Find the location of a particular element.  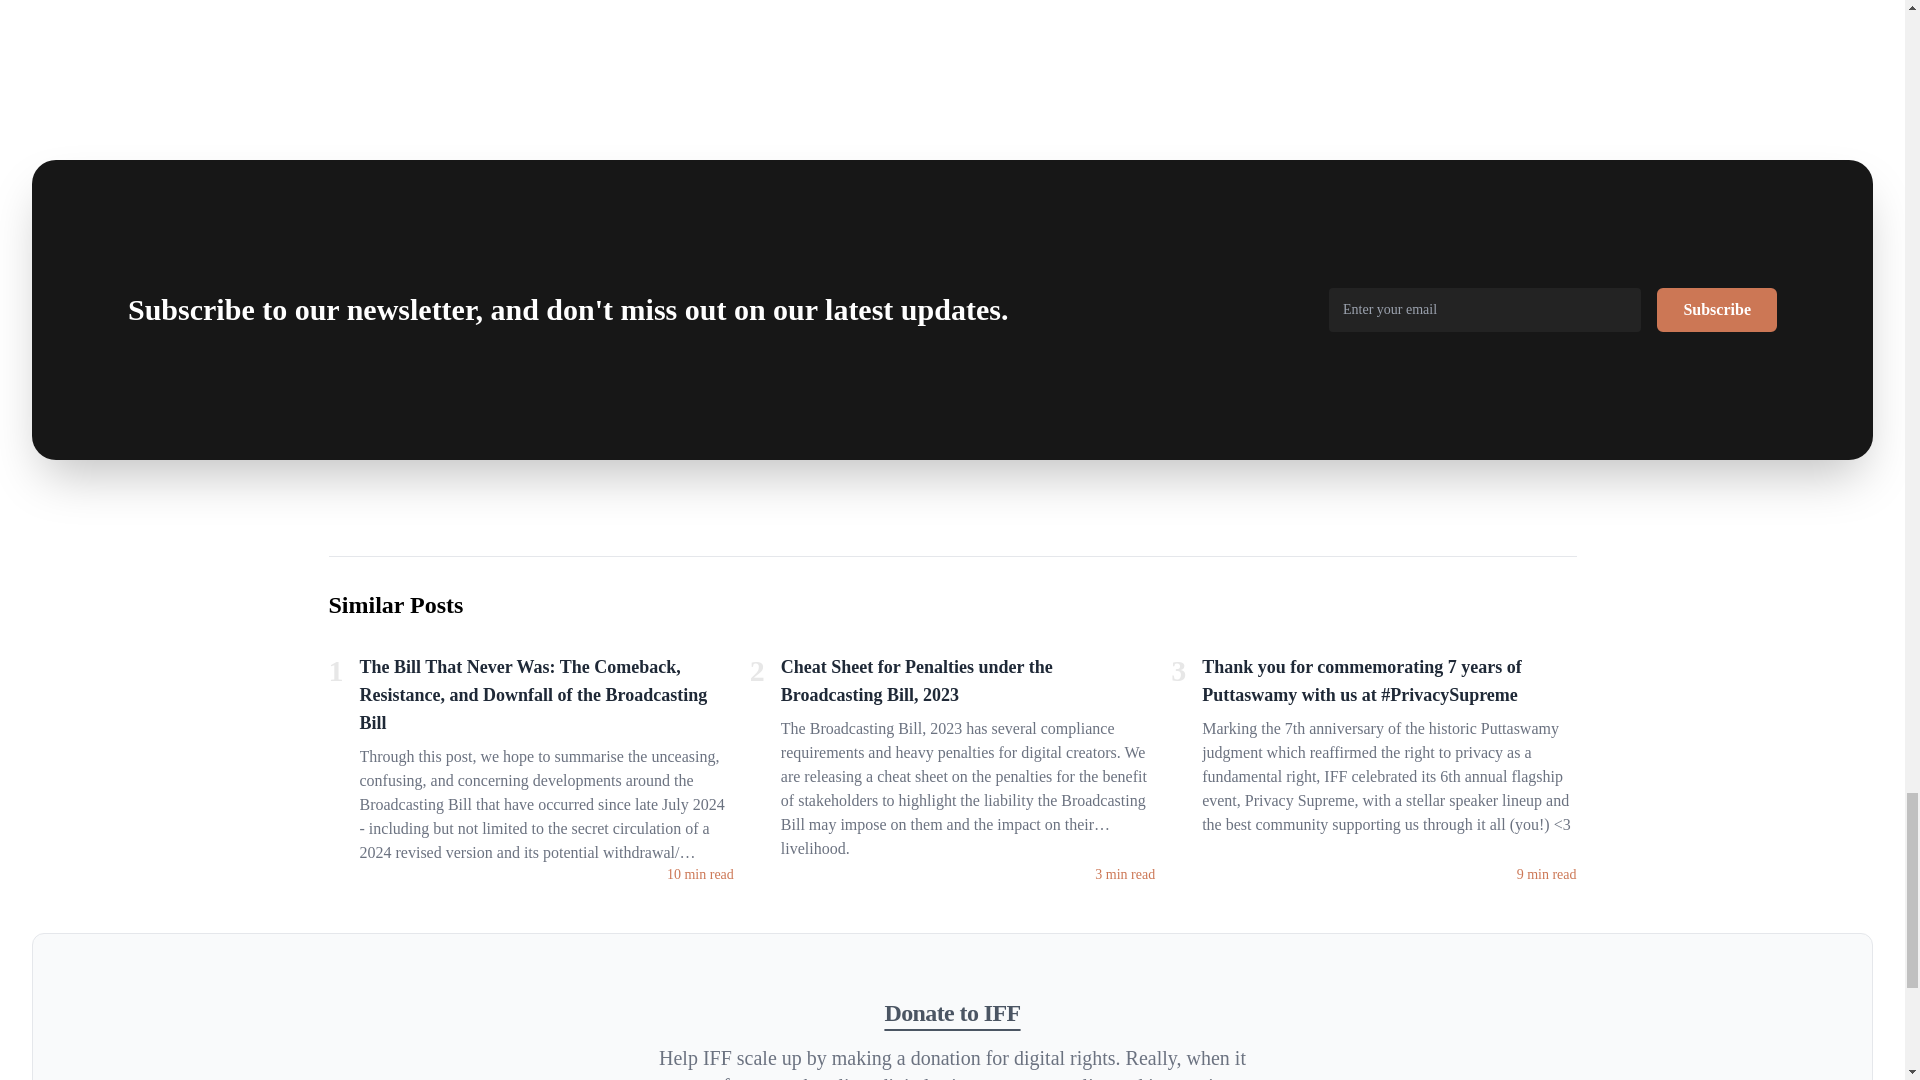

Cheat Sheet for Penalties under the Broadcasting Bill, 2023 is located at coordinates (968, 685).